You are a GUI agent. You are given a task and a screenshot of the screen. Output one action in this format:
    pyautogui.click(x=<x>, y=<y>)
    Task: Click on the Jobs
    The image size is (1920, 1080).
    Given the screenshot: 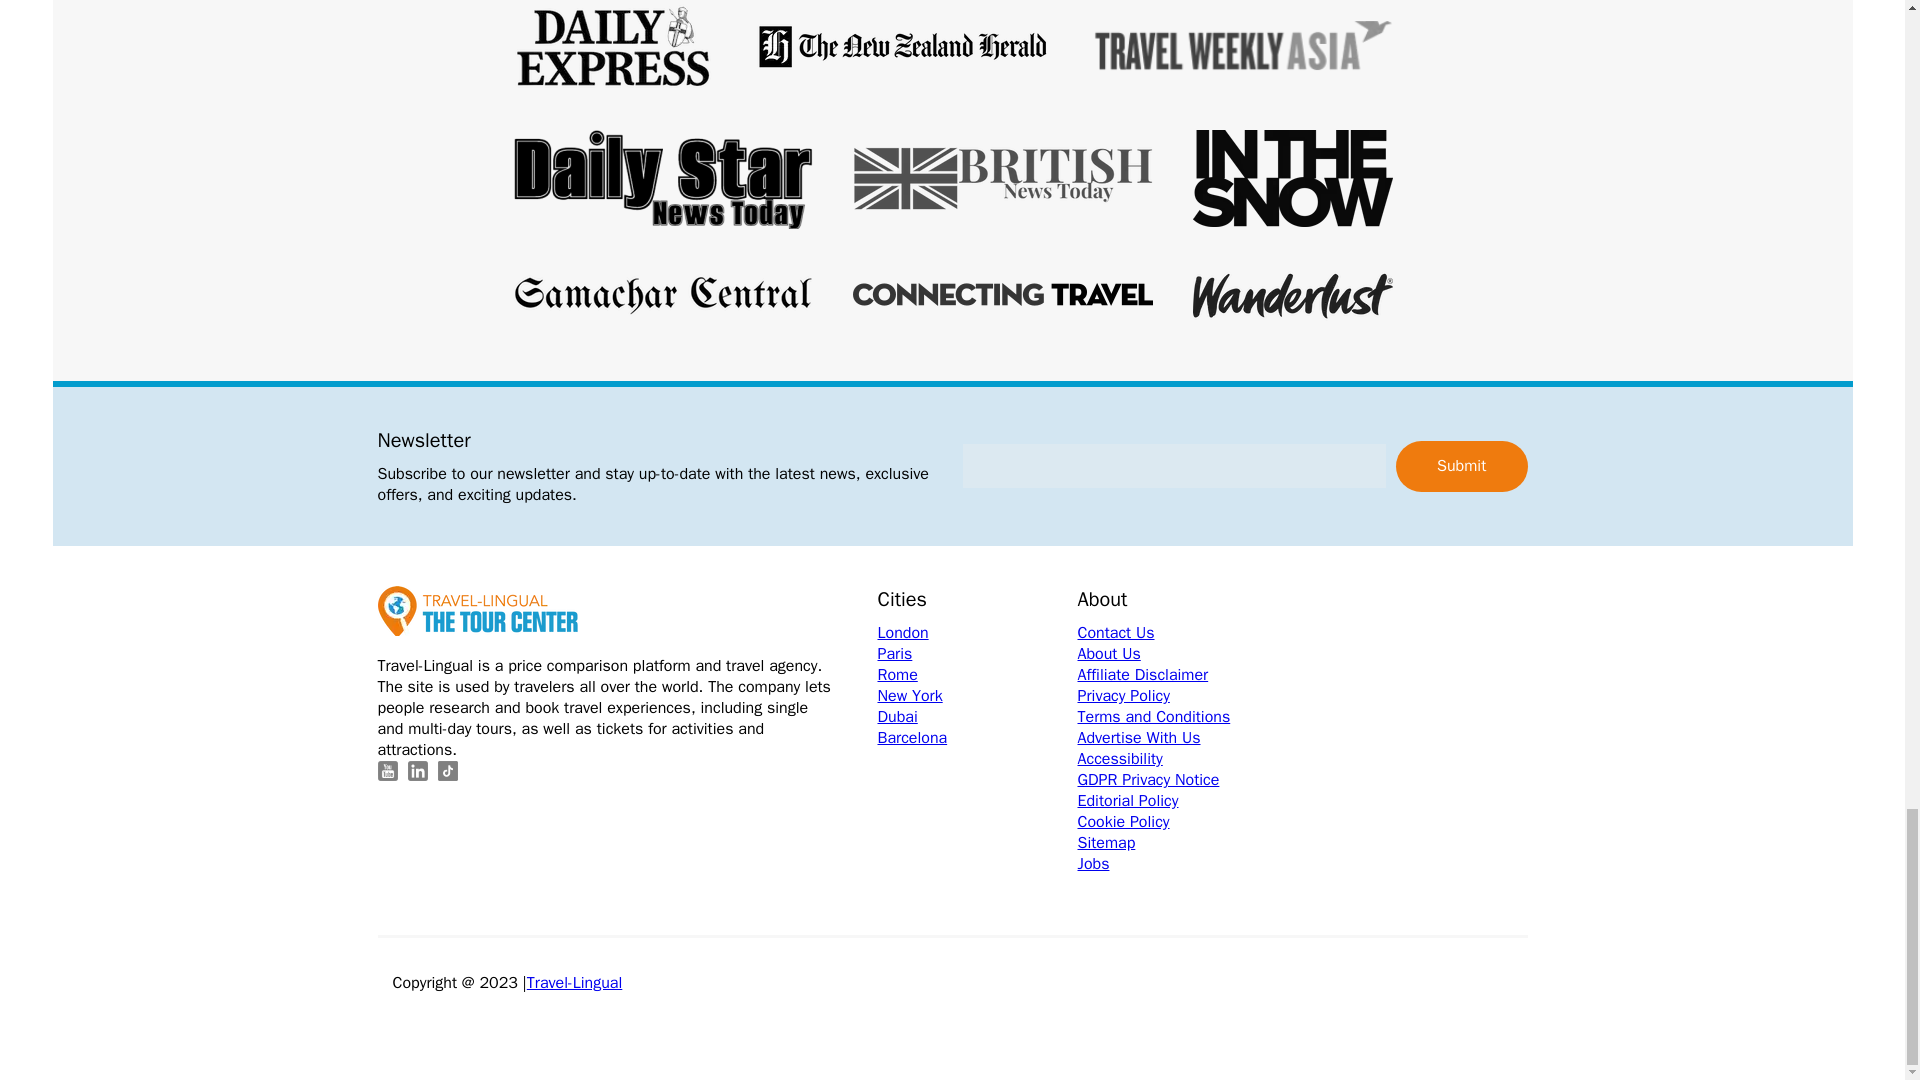 What is the action you would take?
    pyautogui.click(x=1178, y=864)
    